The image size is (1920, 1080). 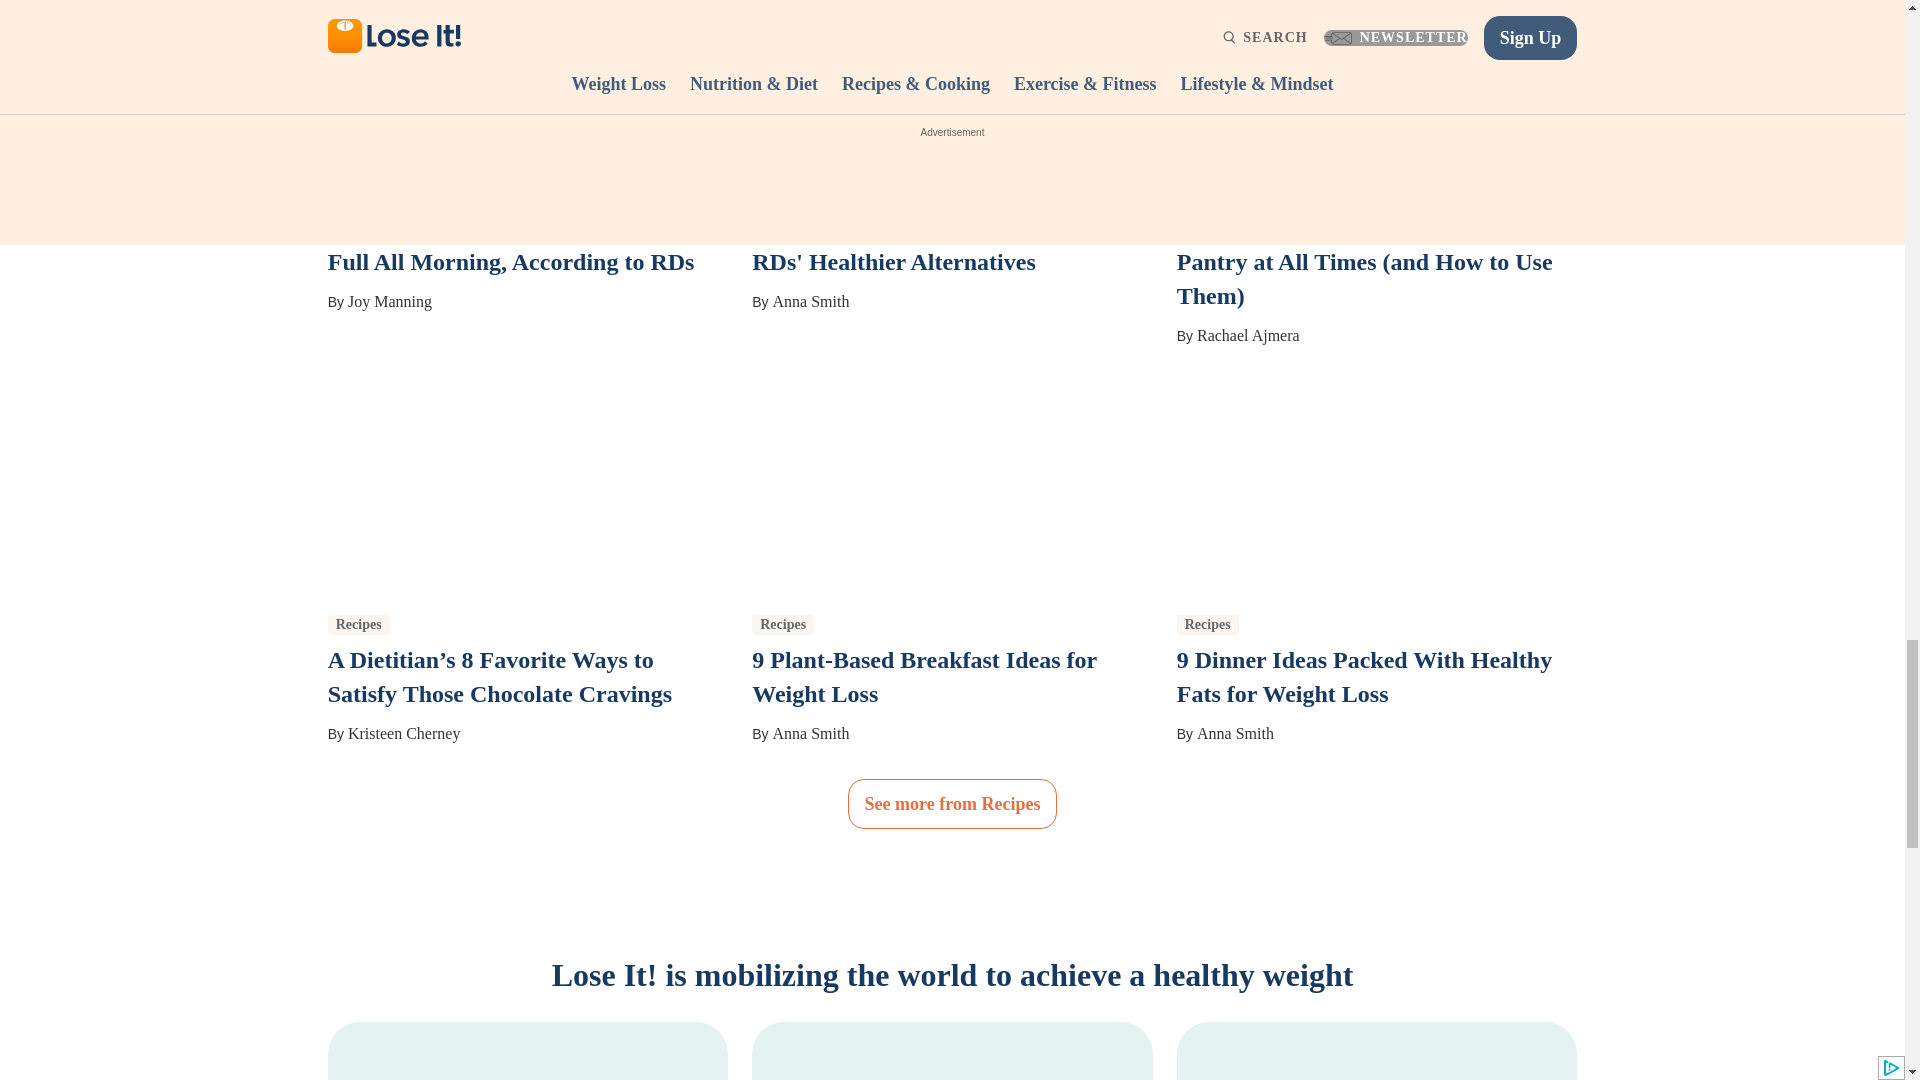 I want to click on See more from Recipes, so click(x=952, y=804).